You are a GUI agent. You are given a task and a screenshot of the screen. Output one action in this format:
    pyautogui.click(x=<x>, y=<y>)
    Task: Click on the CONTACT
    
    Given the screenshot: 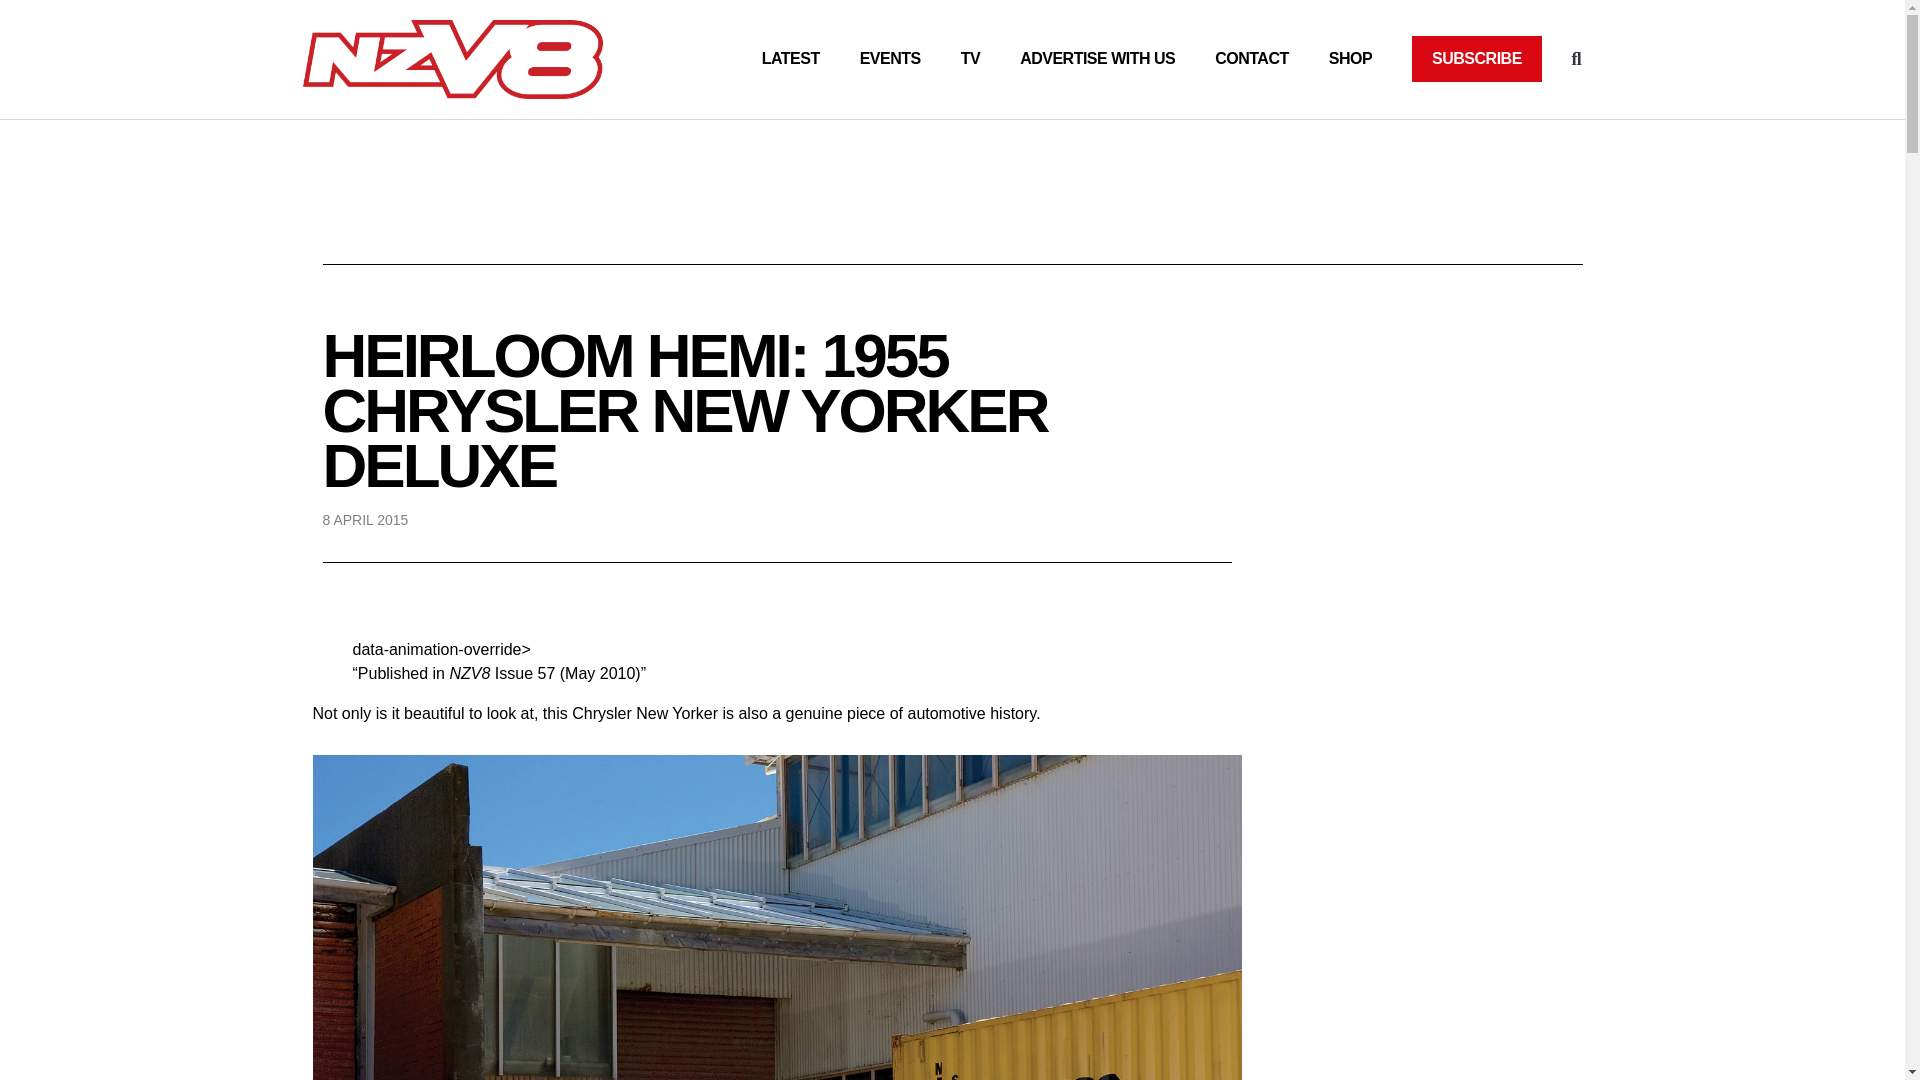 What is the action you would take?
    pyautogui.click(x=1252, y=58)
    